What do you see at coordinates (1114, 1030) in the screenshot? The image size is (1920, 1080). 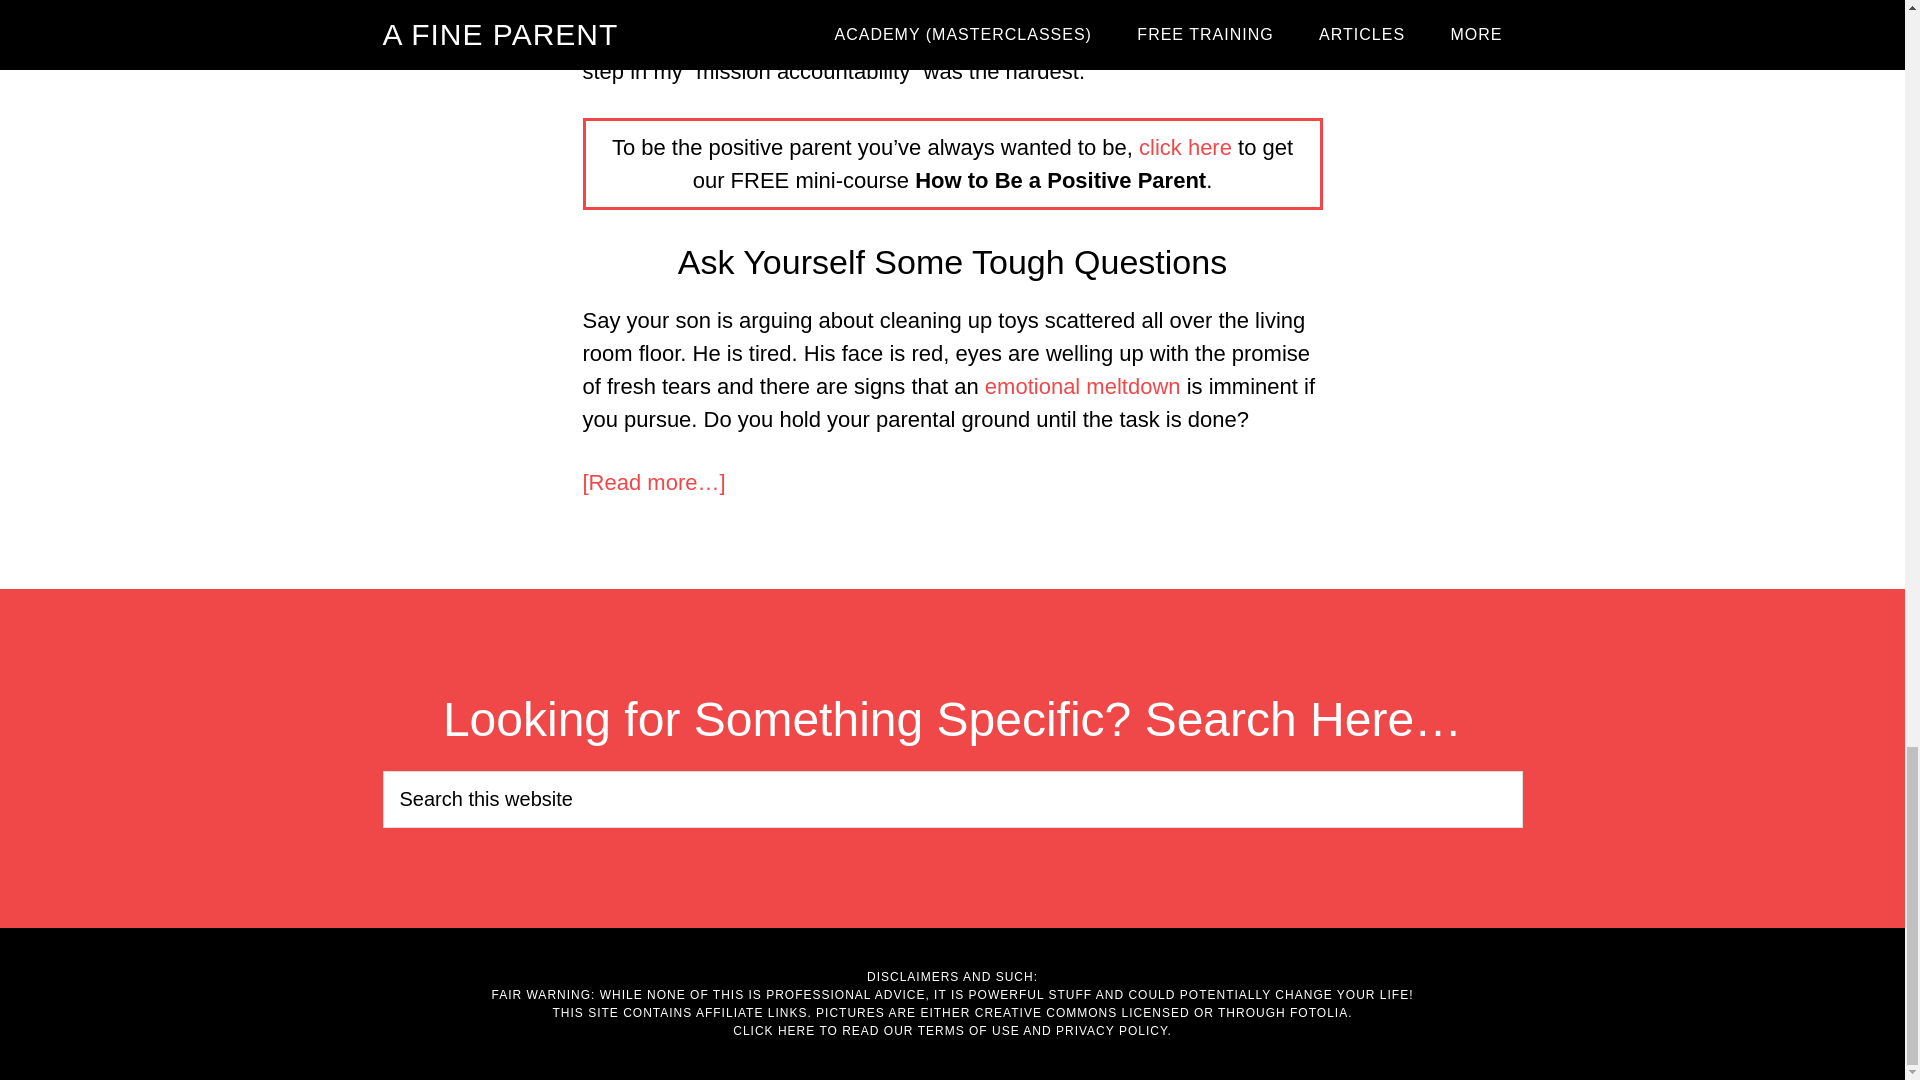 I see `PRIVACY POLICY.` at bounding box center [1114, 1030].